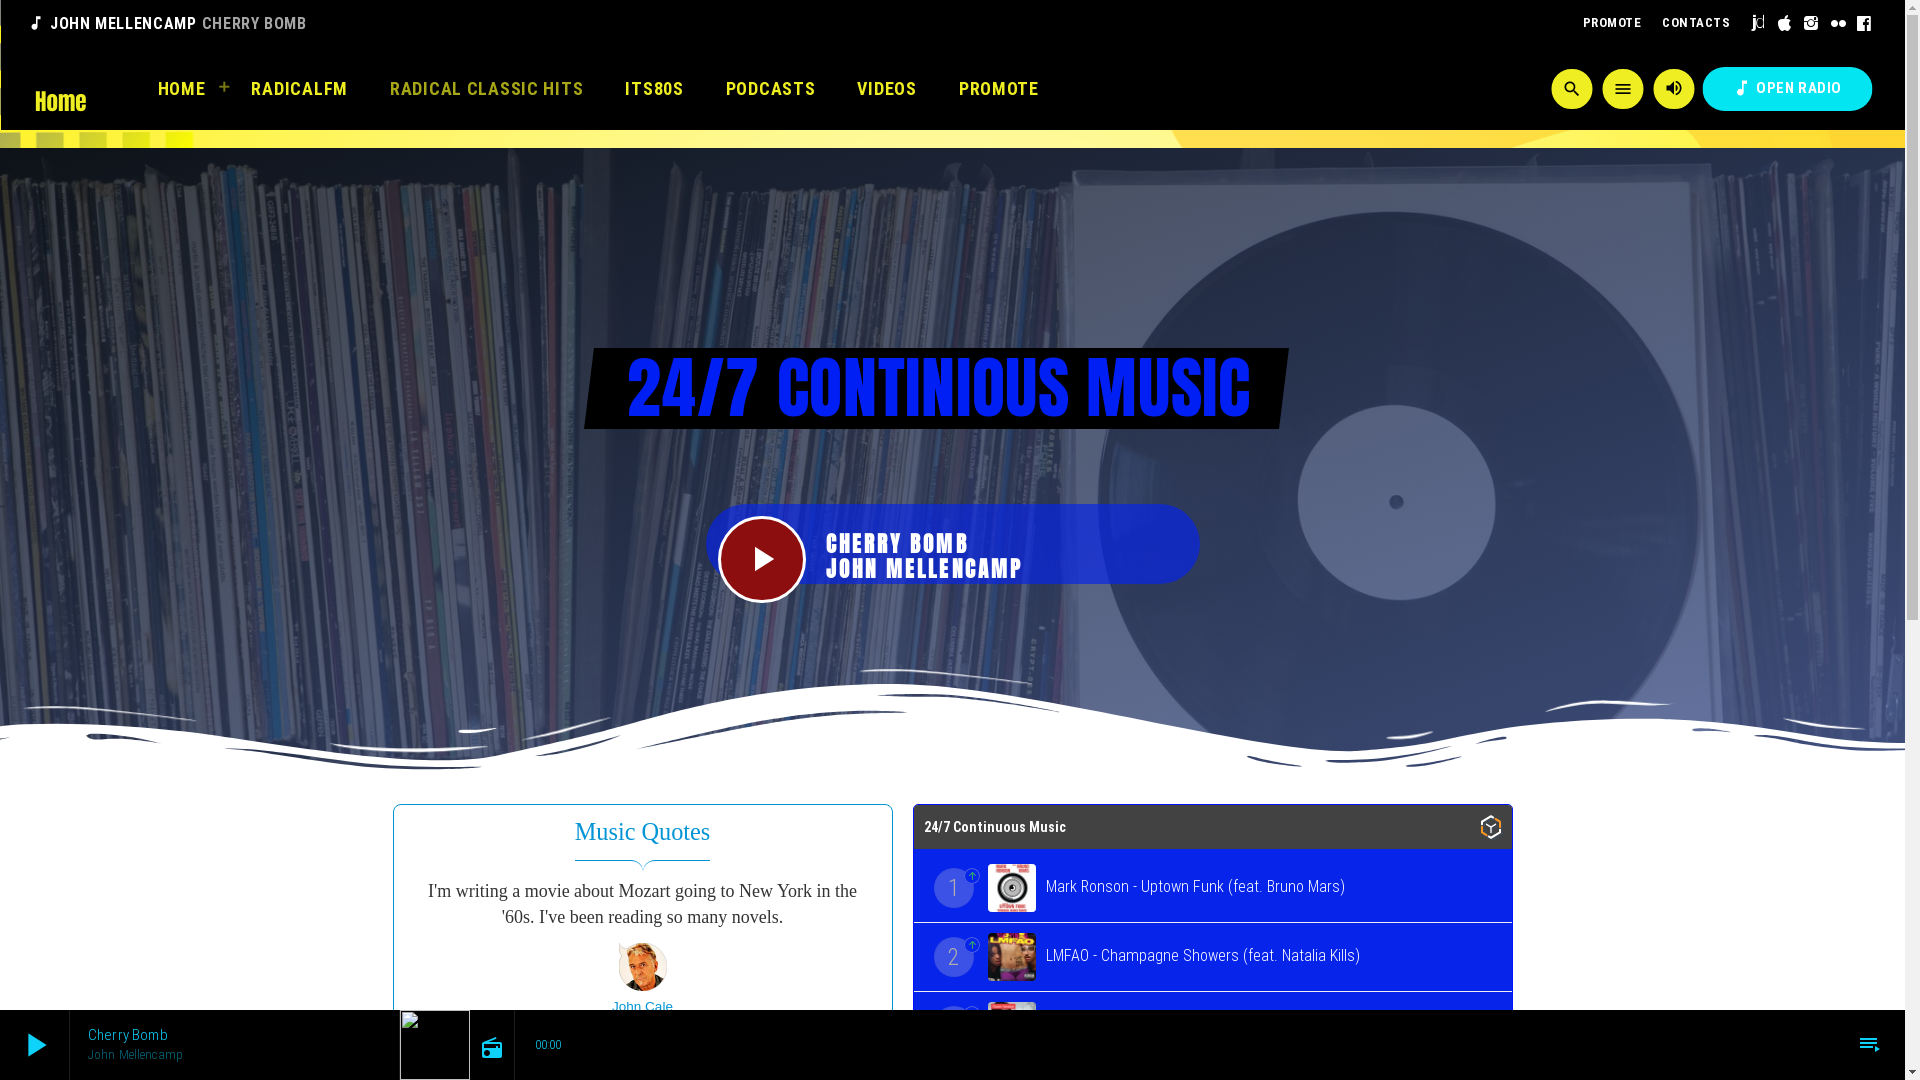  Describe the element at coordinates (1622, 89) in the screenshot. I see `menu` at that location.